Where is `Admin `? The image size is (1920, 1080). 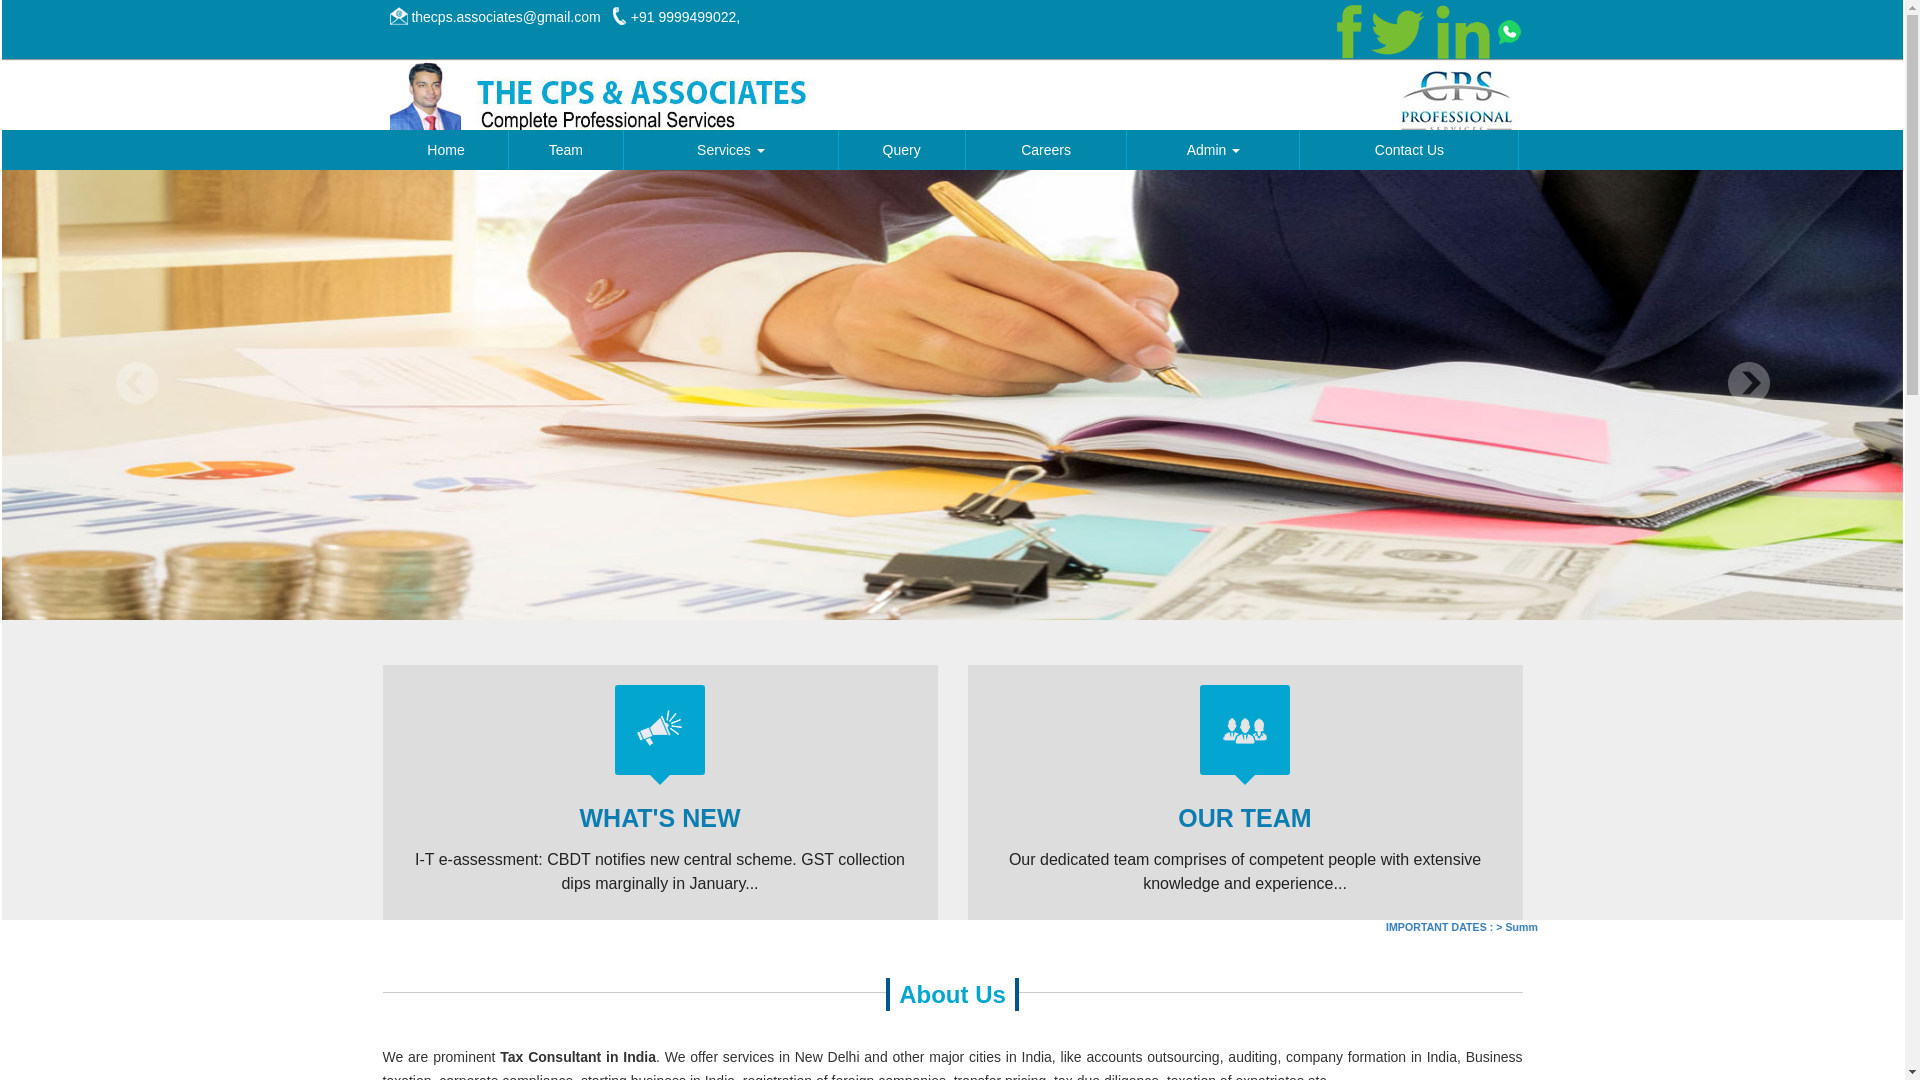
Admin  is located at coordinates (1213, 150).